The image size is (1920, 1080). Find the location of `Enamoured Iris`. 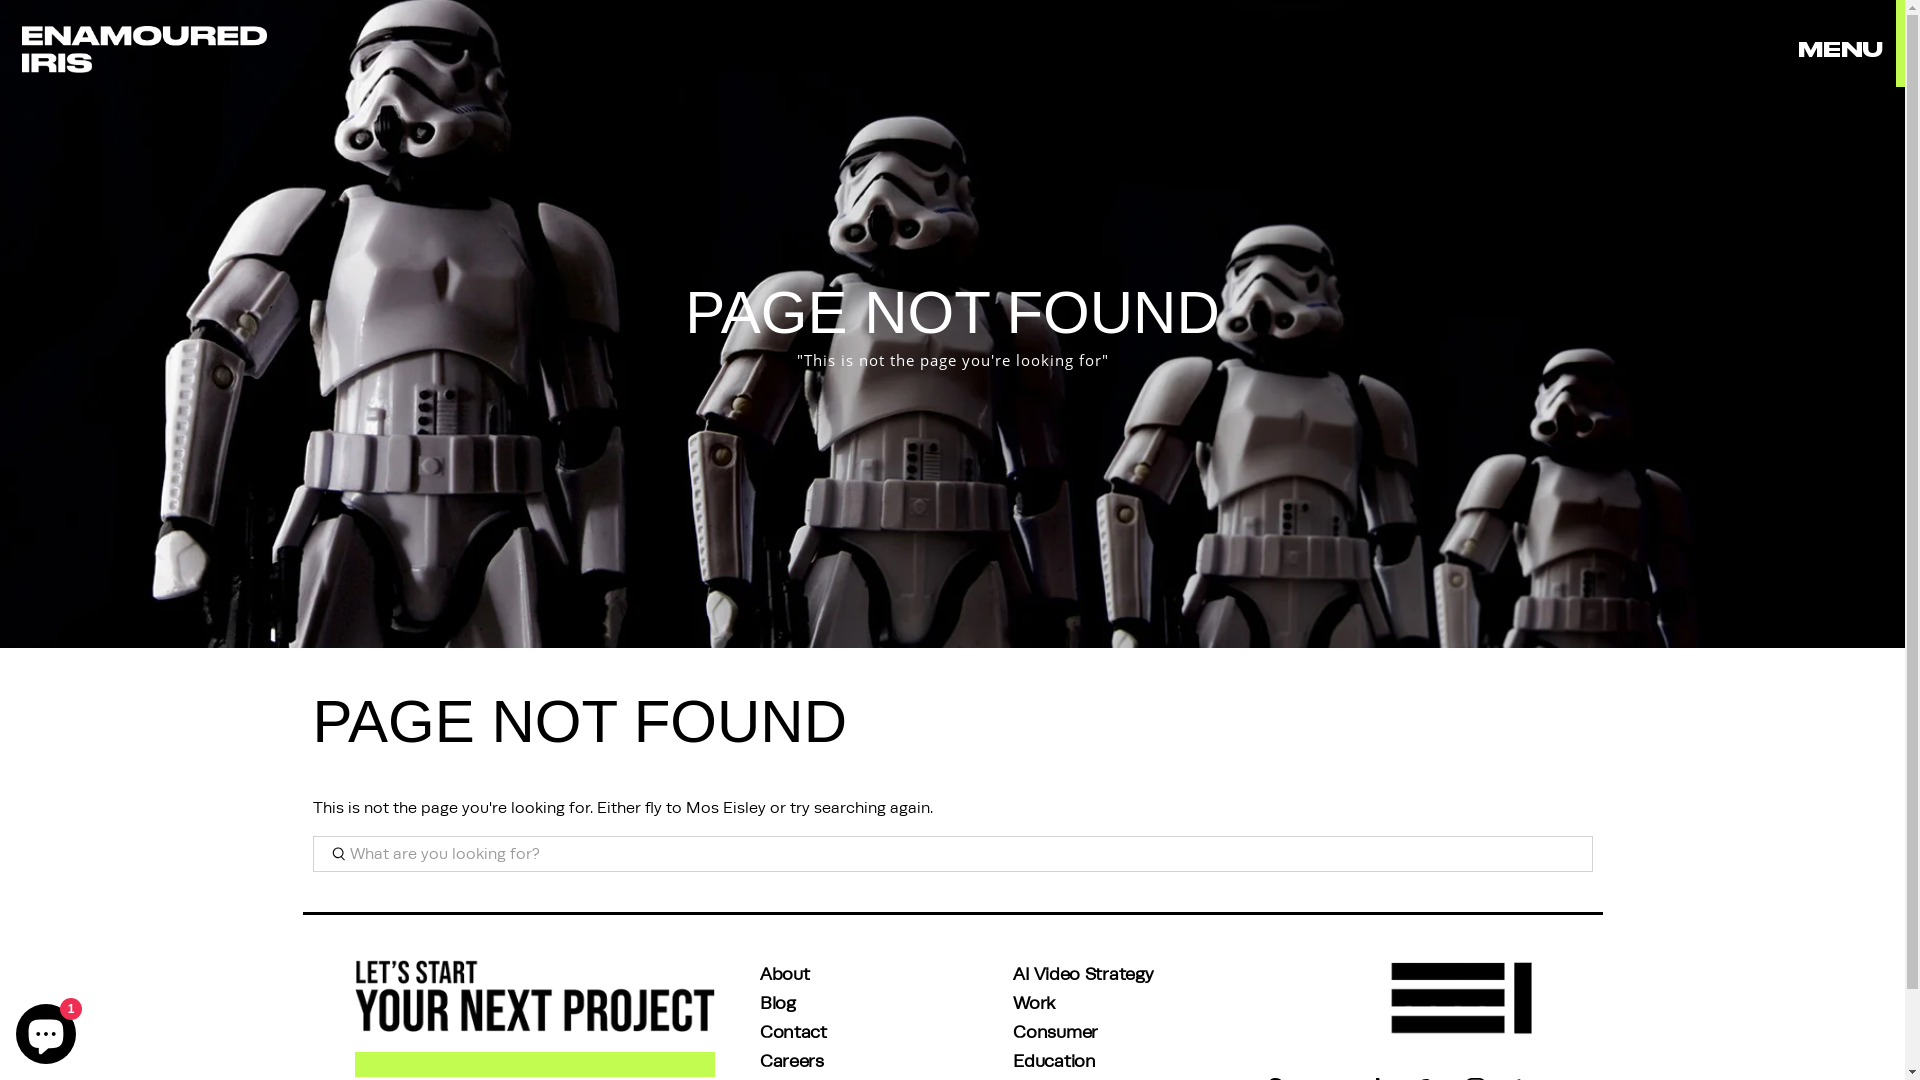

Enamoured Iris is located at coordinates (534, 1019).